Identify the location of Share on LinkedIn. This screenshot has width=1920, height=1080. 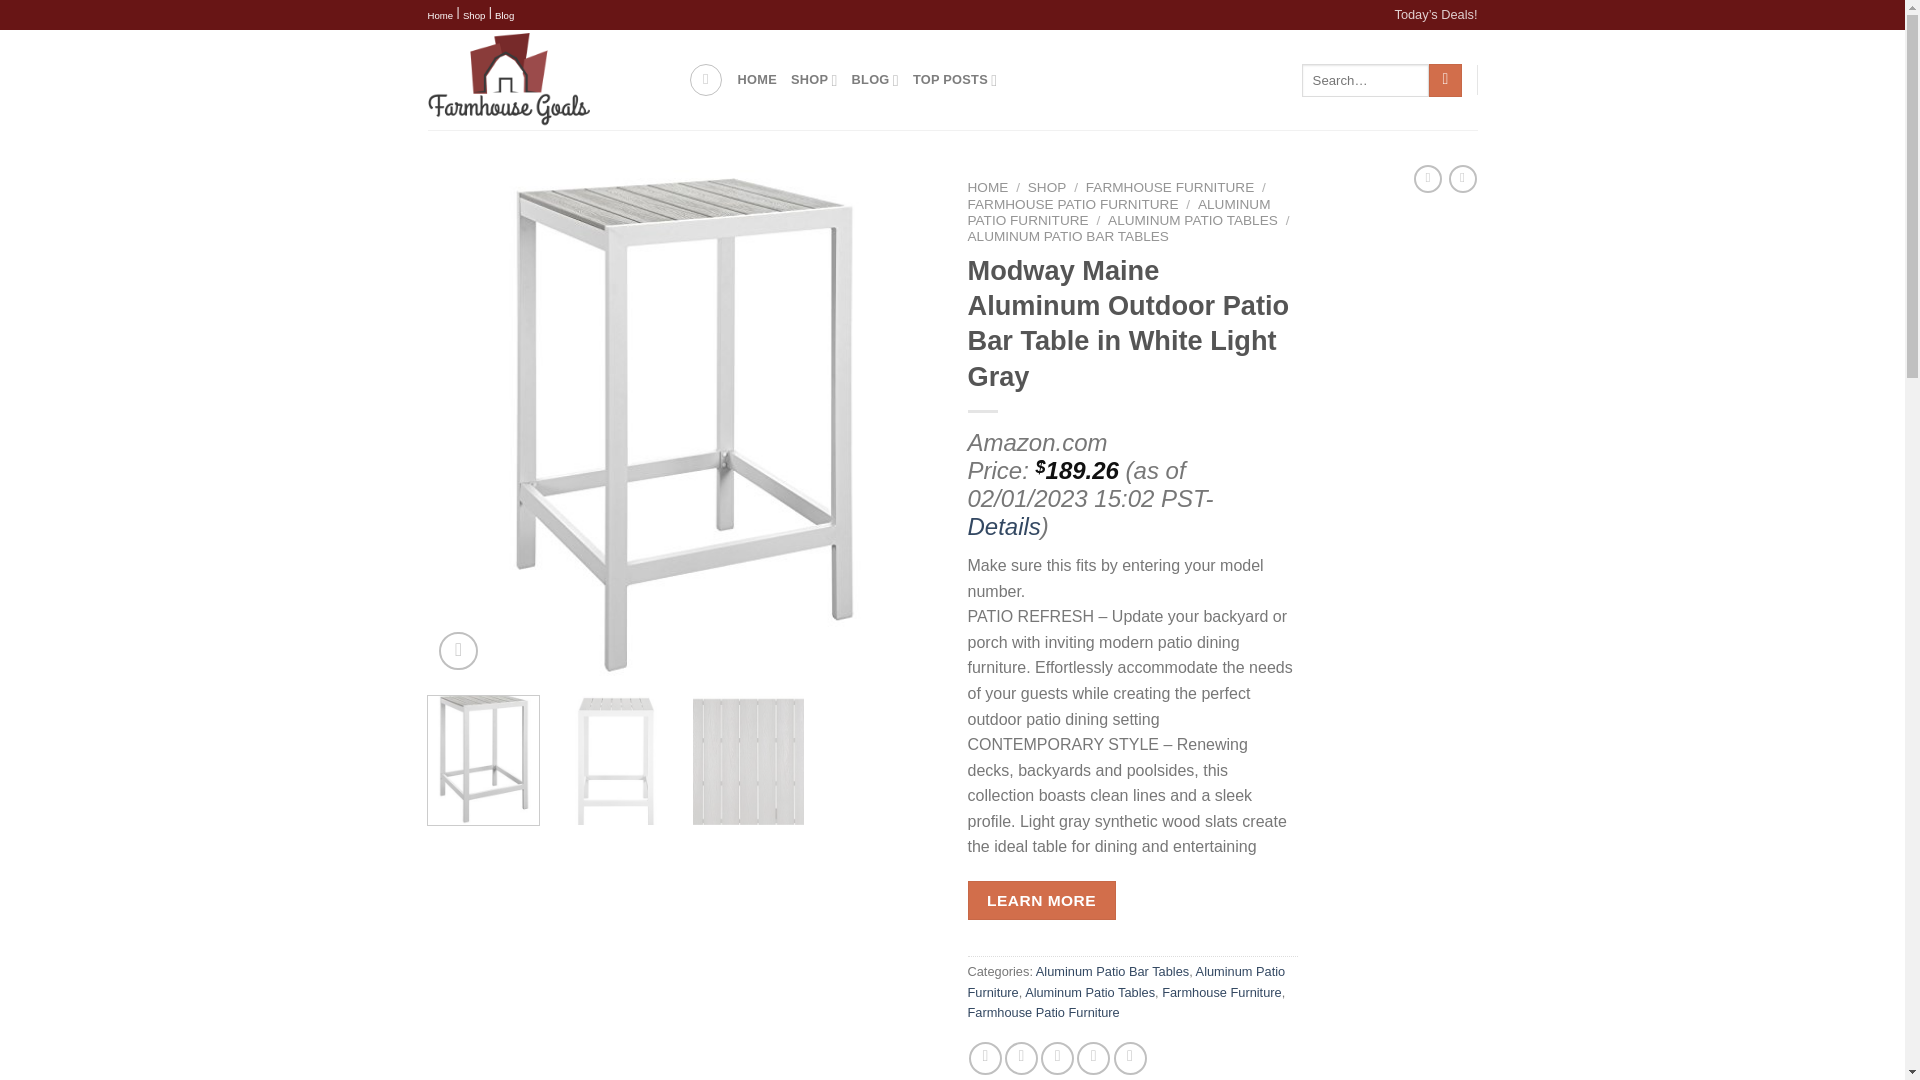
(1130, 1058).